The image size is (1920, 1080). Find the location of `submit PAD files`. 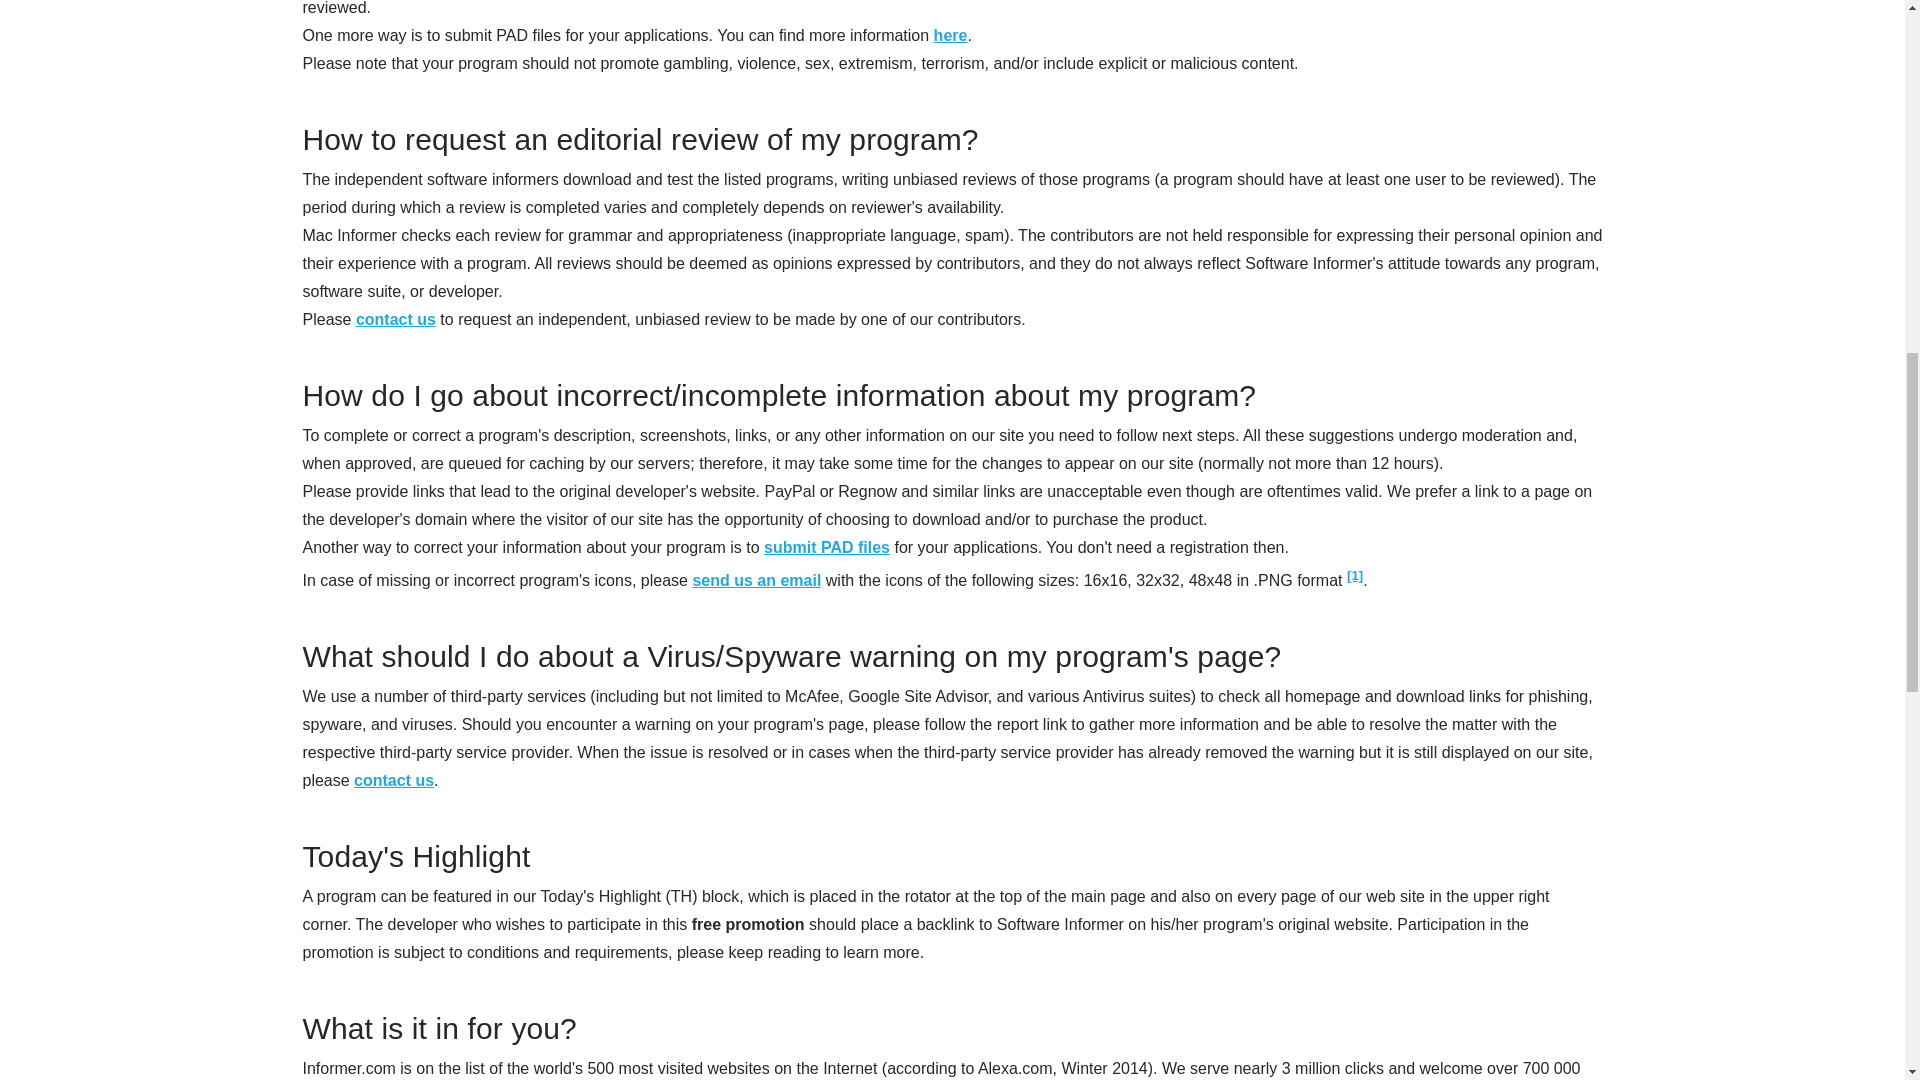

submit PAD files is located at coordinates (827, 547).